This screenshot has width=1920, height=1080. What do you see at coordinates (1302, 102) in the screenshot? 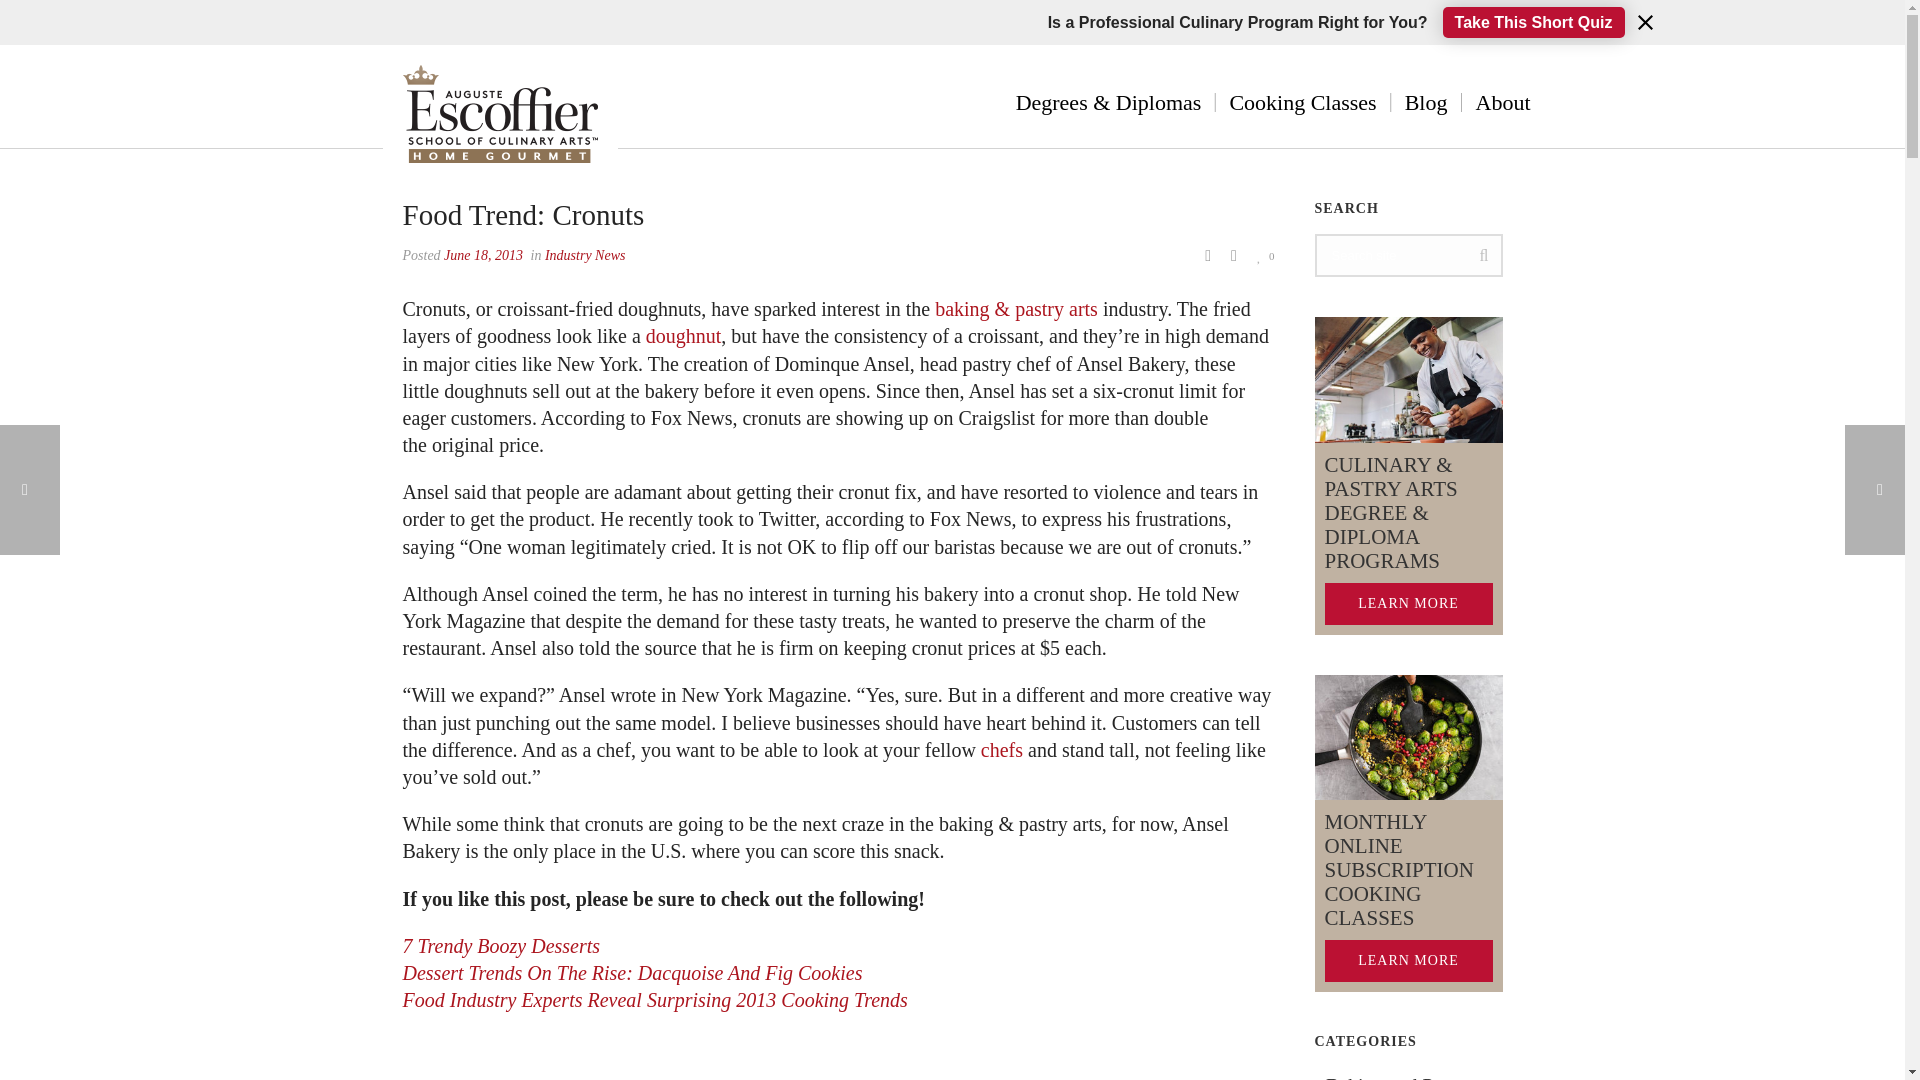
I see `Cooking Classes` at bounding box center [1302, 102].